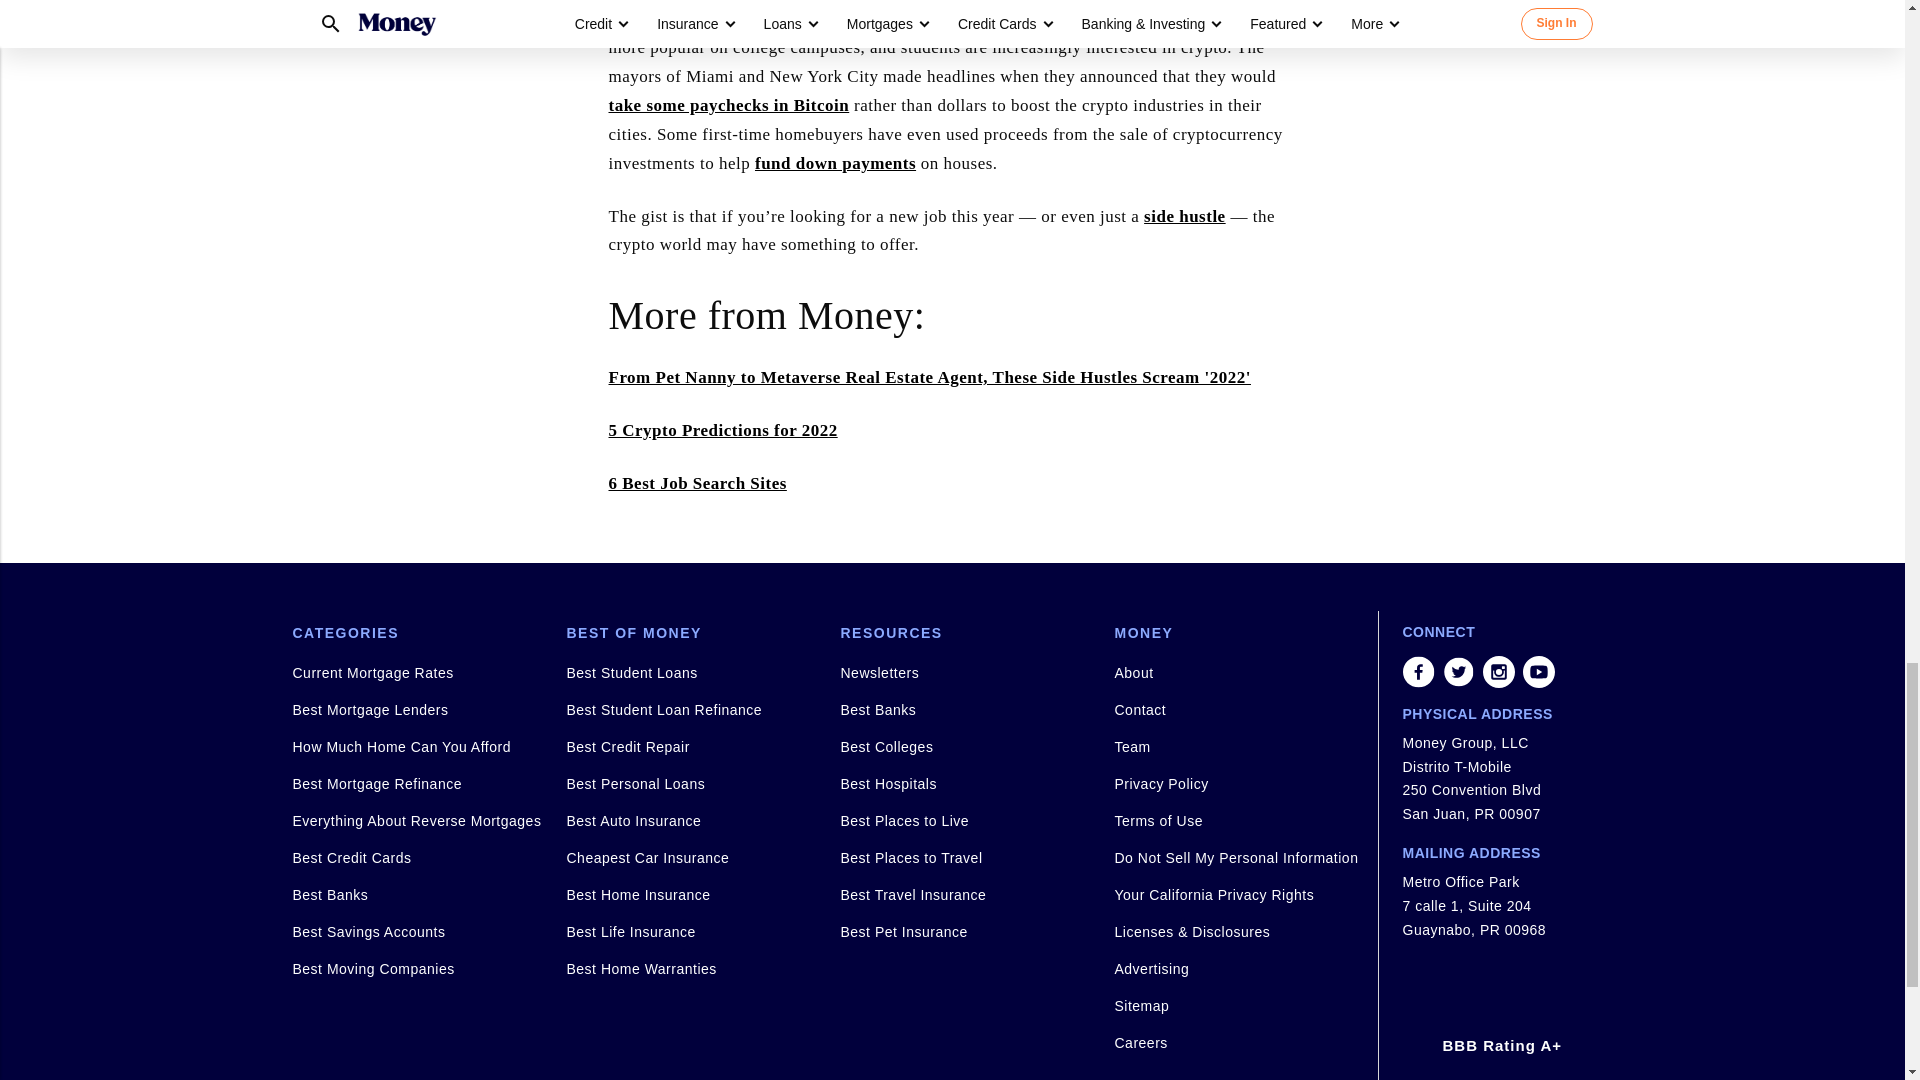  What do you see at coordinates (1498, 671) in the screenshot?
I see `instagram share` at bounding box center [1498, 671].